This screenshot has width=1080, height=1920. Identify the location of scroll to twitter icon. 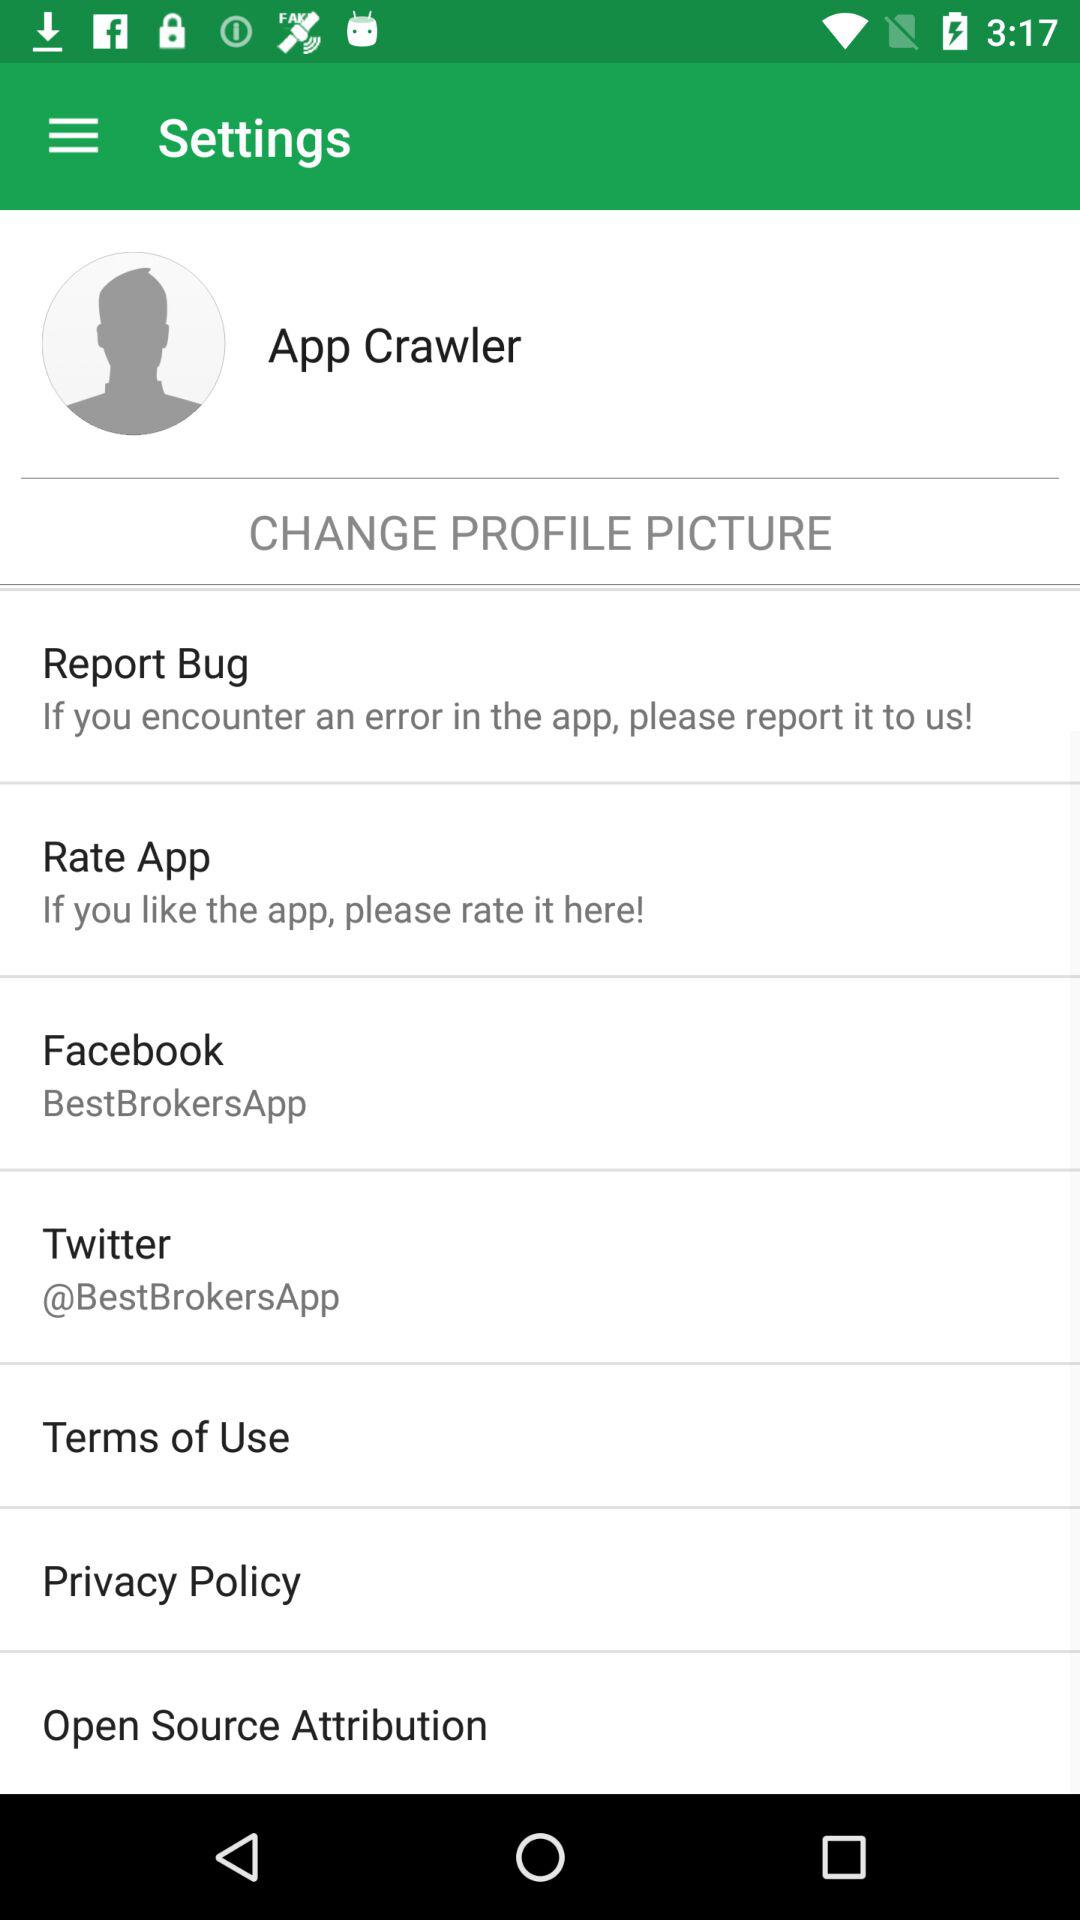
(106, 1242).